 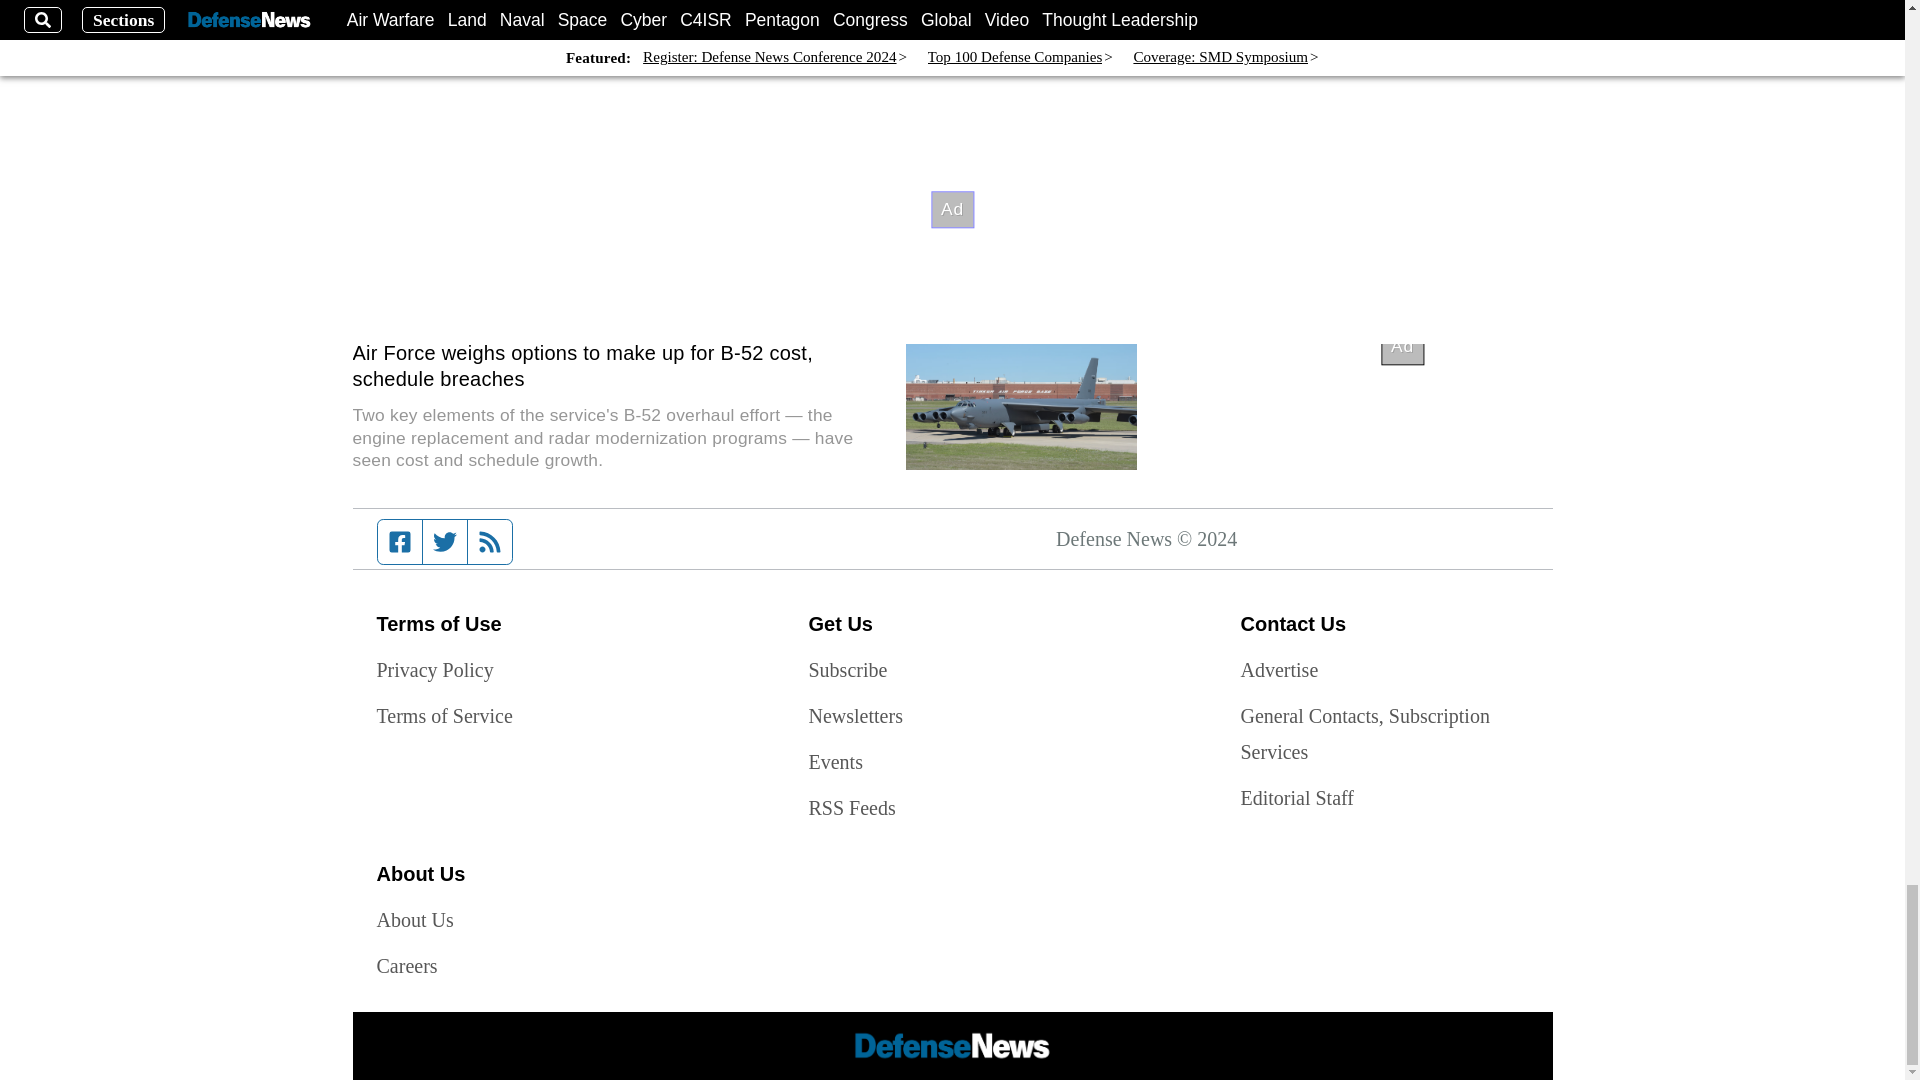 I want to click on RSS feed, so click(x=490, y=541).